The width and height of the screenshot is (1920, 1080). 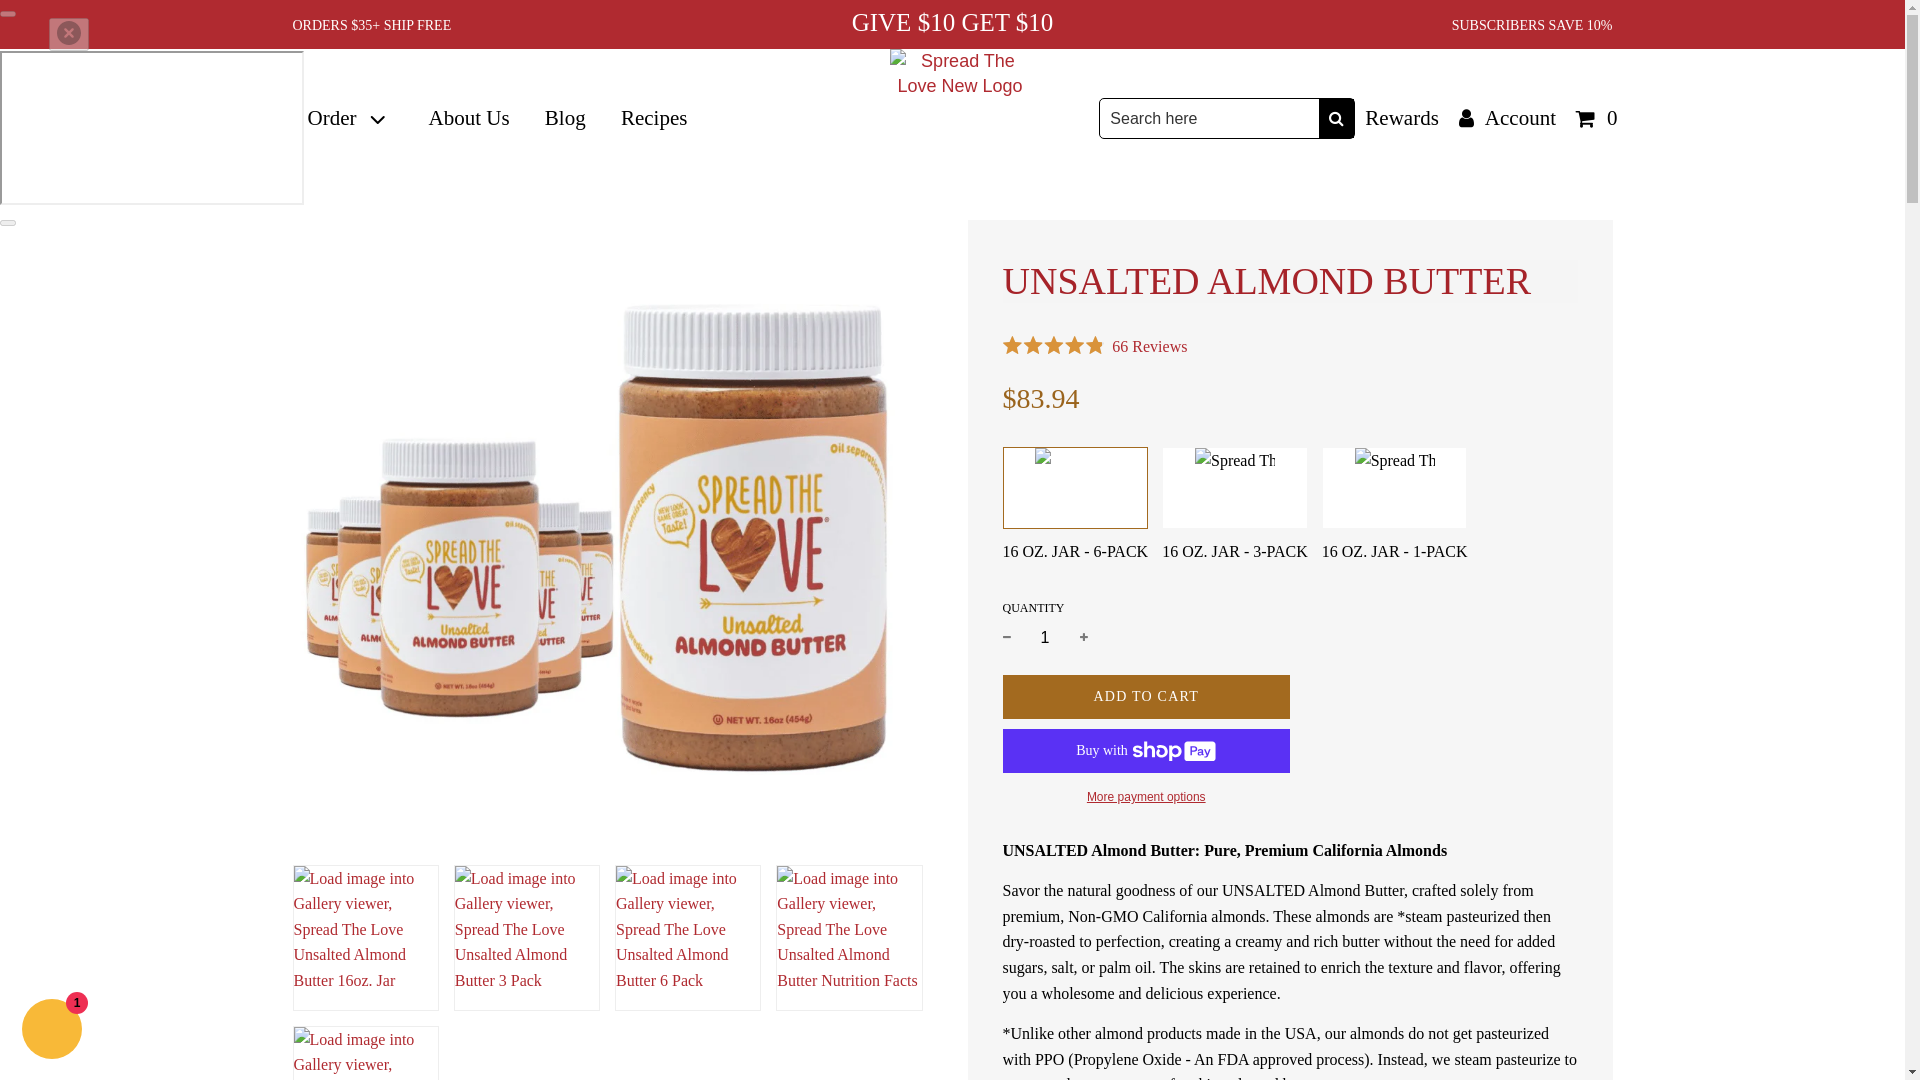 I want to click on Rewards, so click(x=1401, y=118).